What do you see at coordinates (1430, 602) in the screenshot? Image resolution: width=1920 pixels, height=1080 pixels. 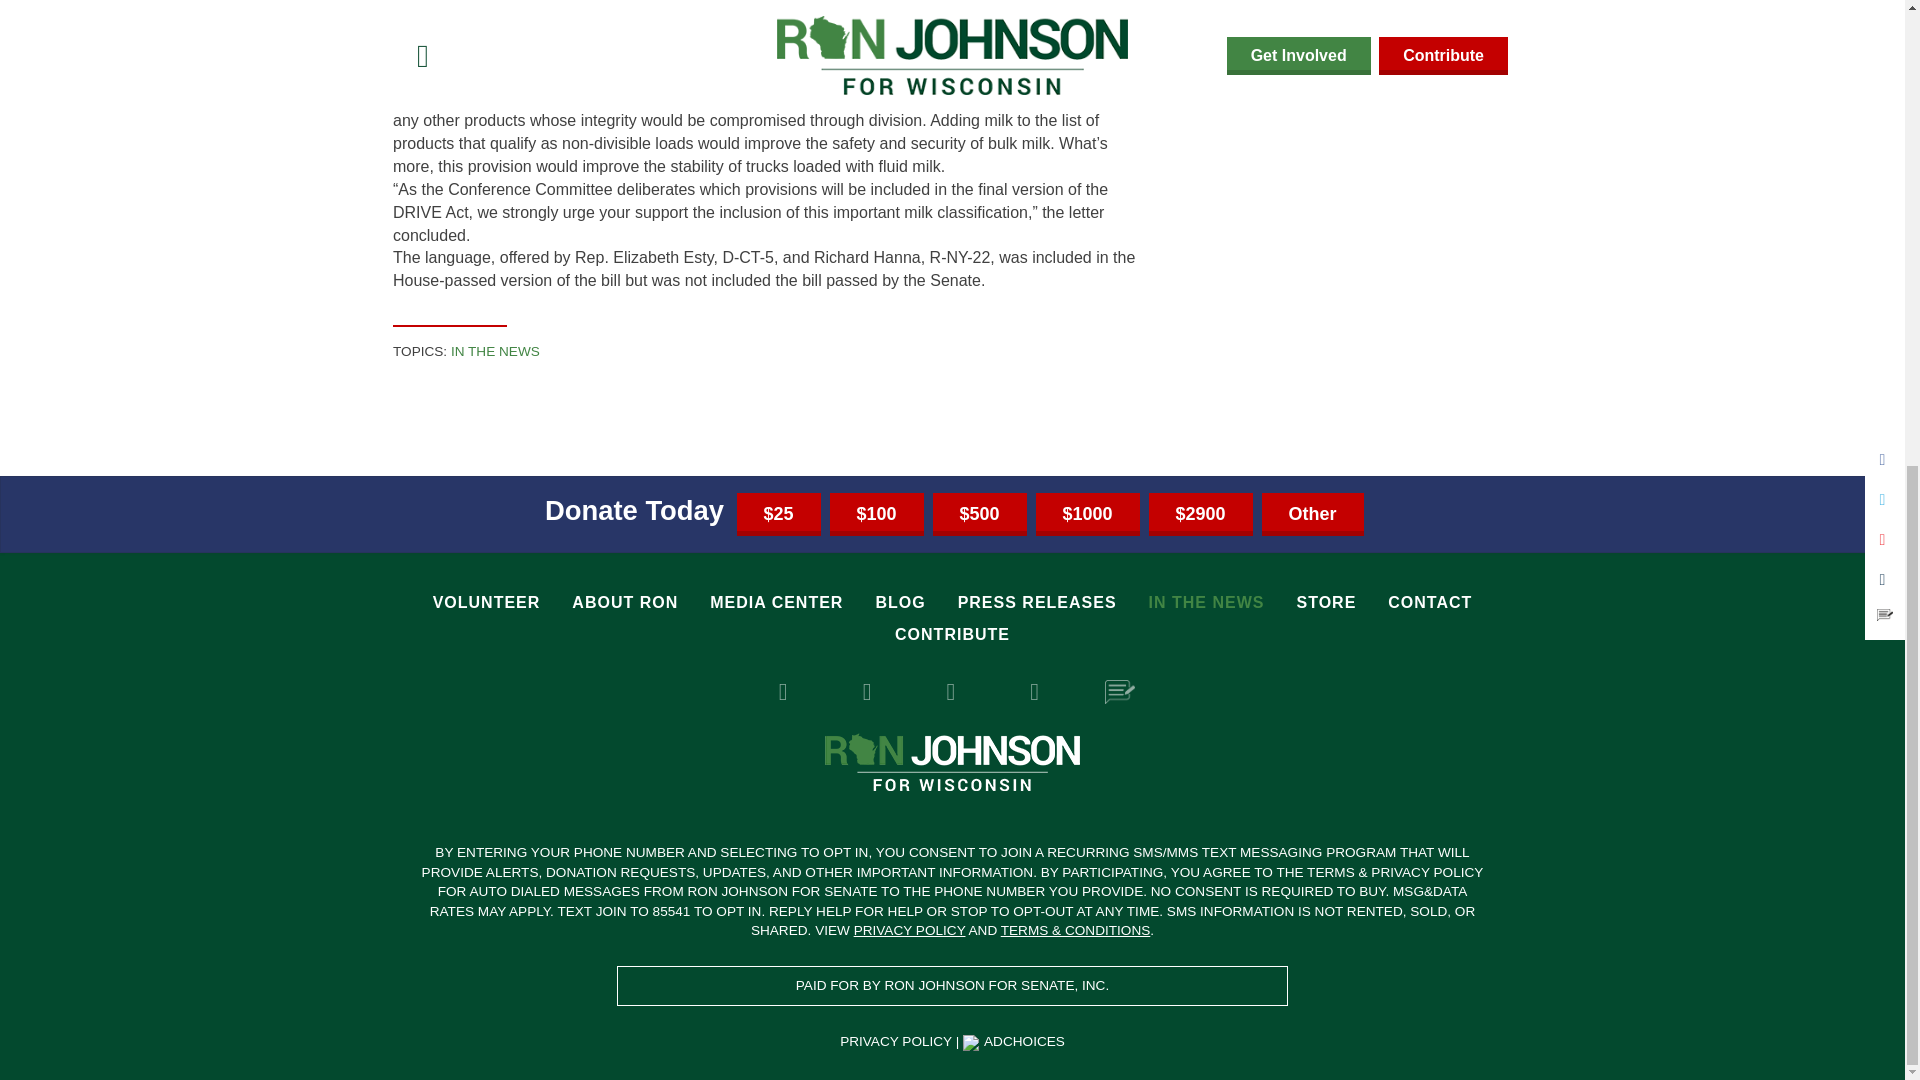 I see `CONTACT` at bounding box center [1430, 602].